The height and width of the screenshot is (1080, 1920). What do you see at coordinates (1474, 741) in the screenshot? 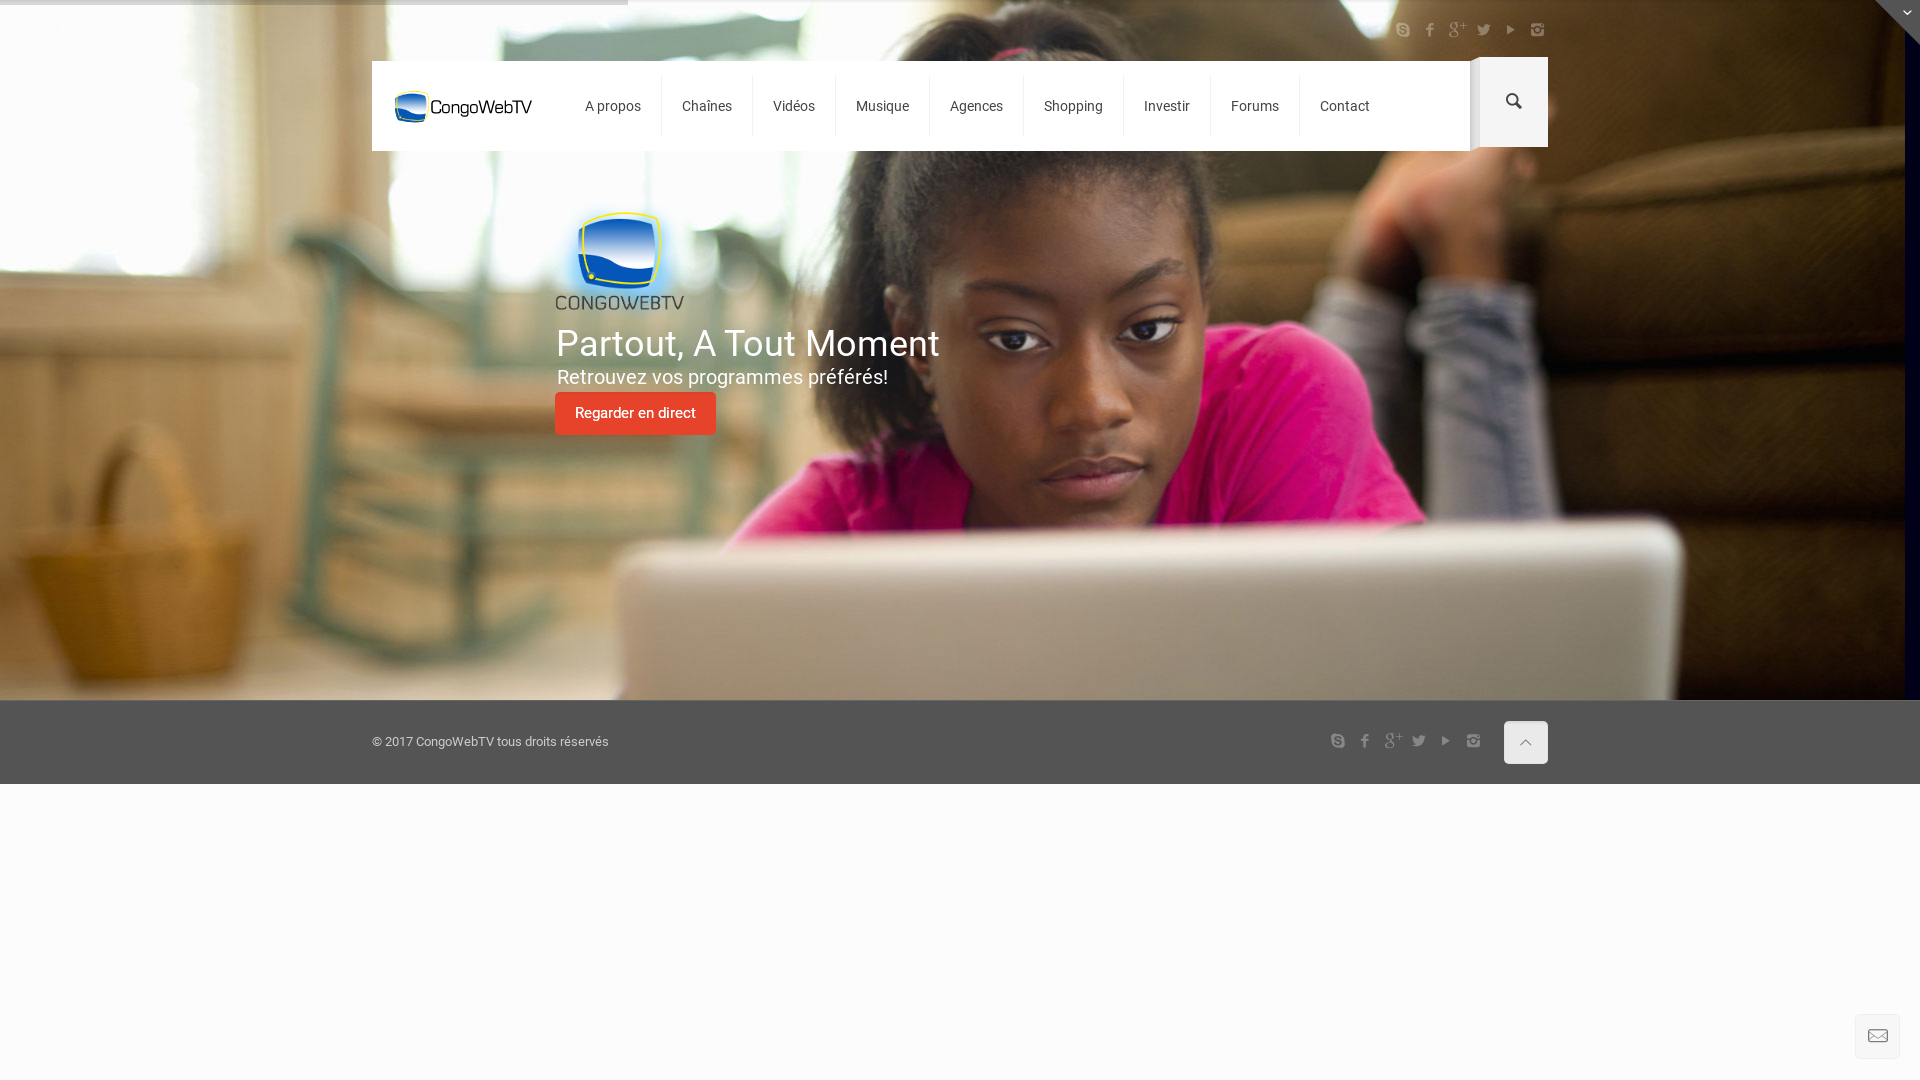
I see `Instagram` at bounding box center [1474, 741].